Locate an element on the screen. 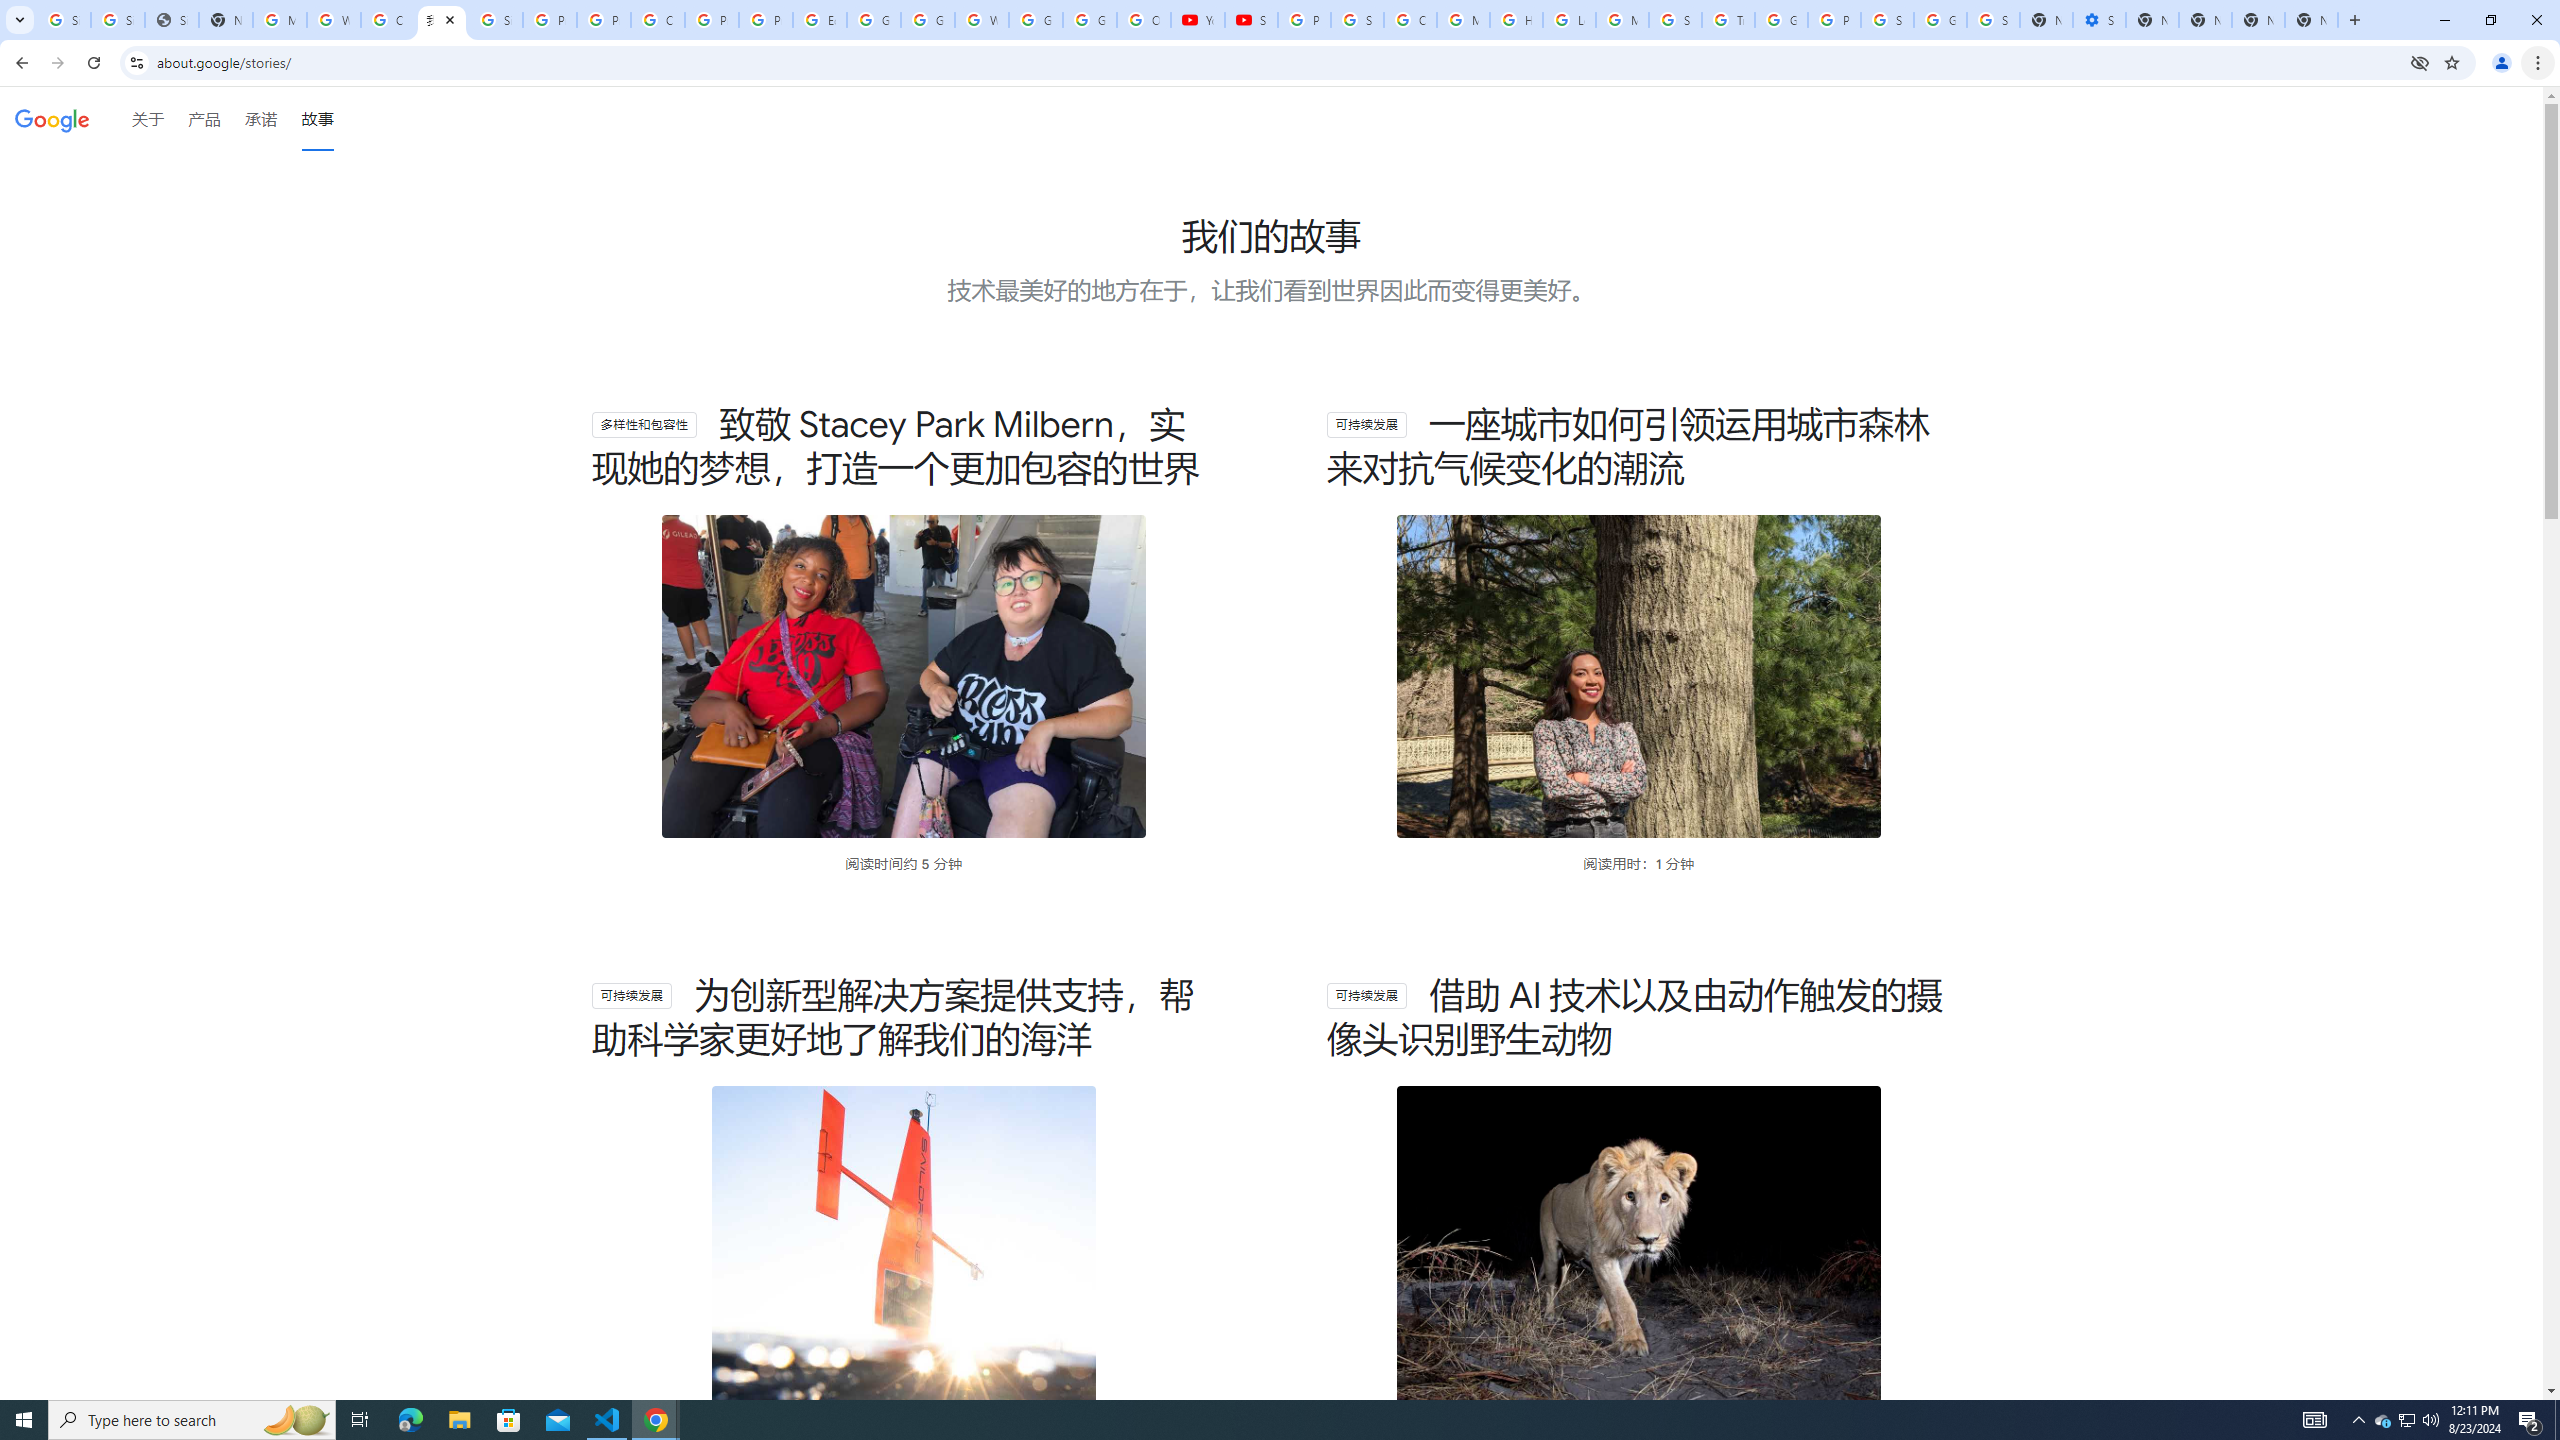  Sign in - Google Accounts is located at coordinates (1886, 20).